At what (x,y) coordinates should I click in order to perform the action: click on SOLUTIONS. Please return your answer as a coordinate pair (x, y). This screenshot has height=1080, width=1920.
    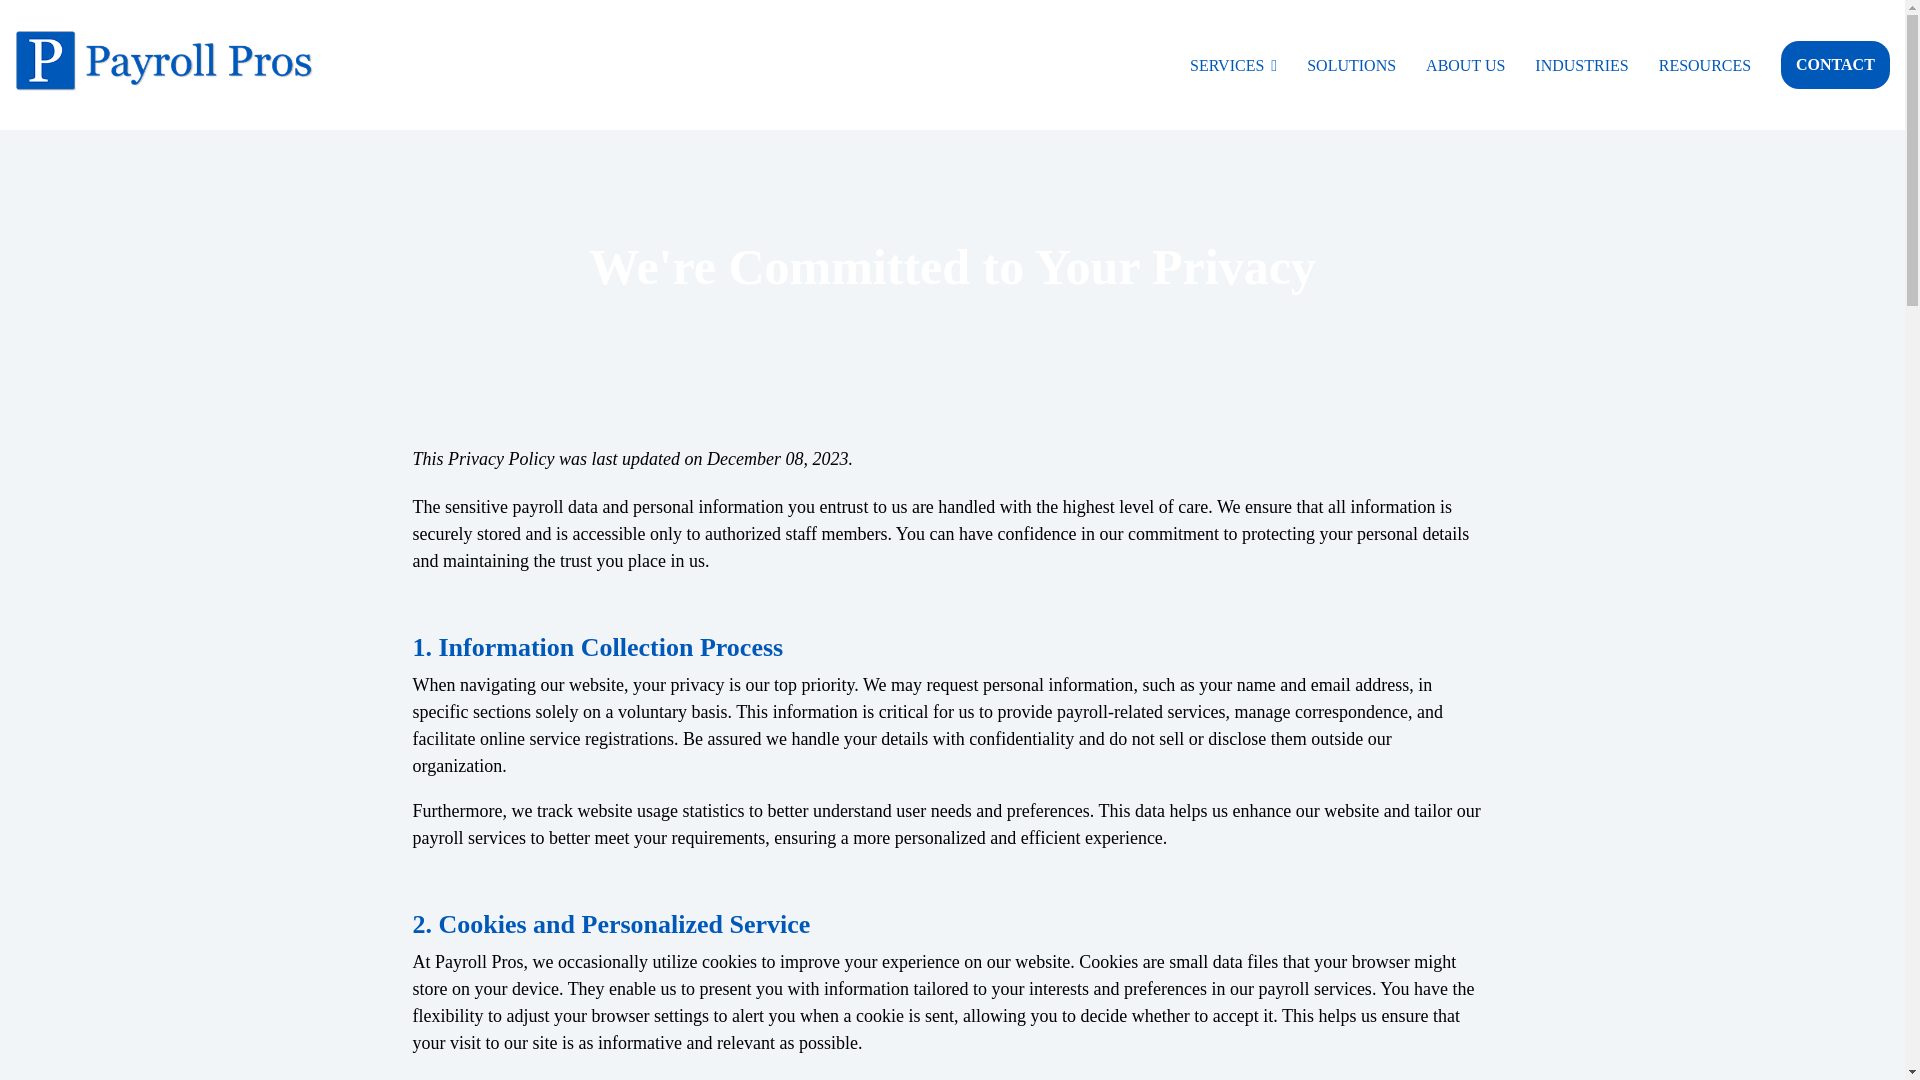
    Looking at the image, I should click on (1351, 64).